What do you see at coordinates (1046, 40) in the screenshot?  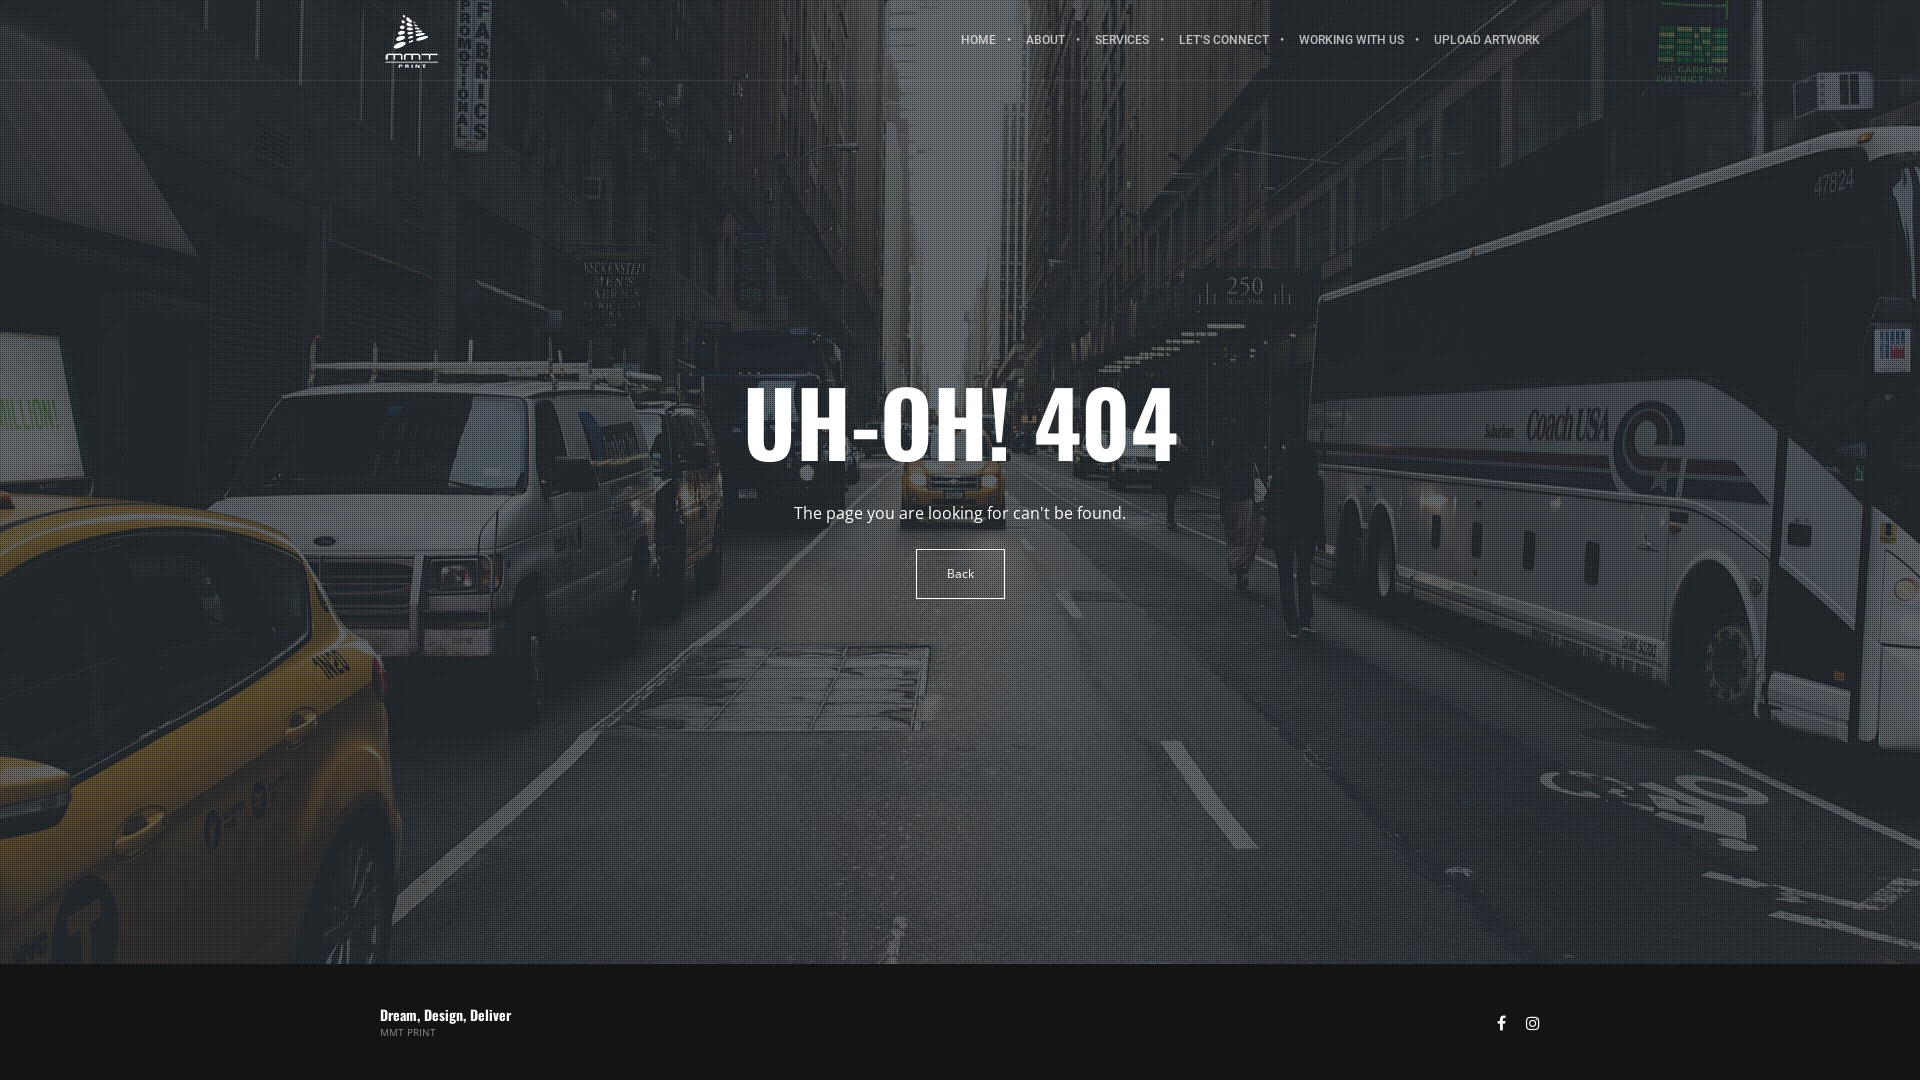 I see `ABOUT` at bounding box center [1046, 40].